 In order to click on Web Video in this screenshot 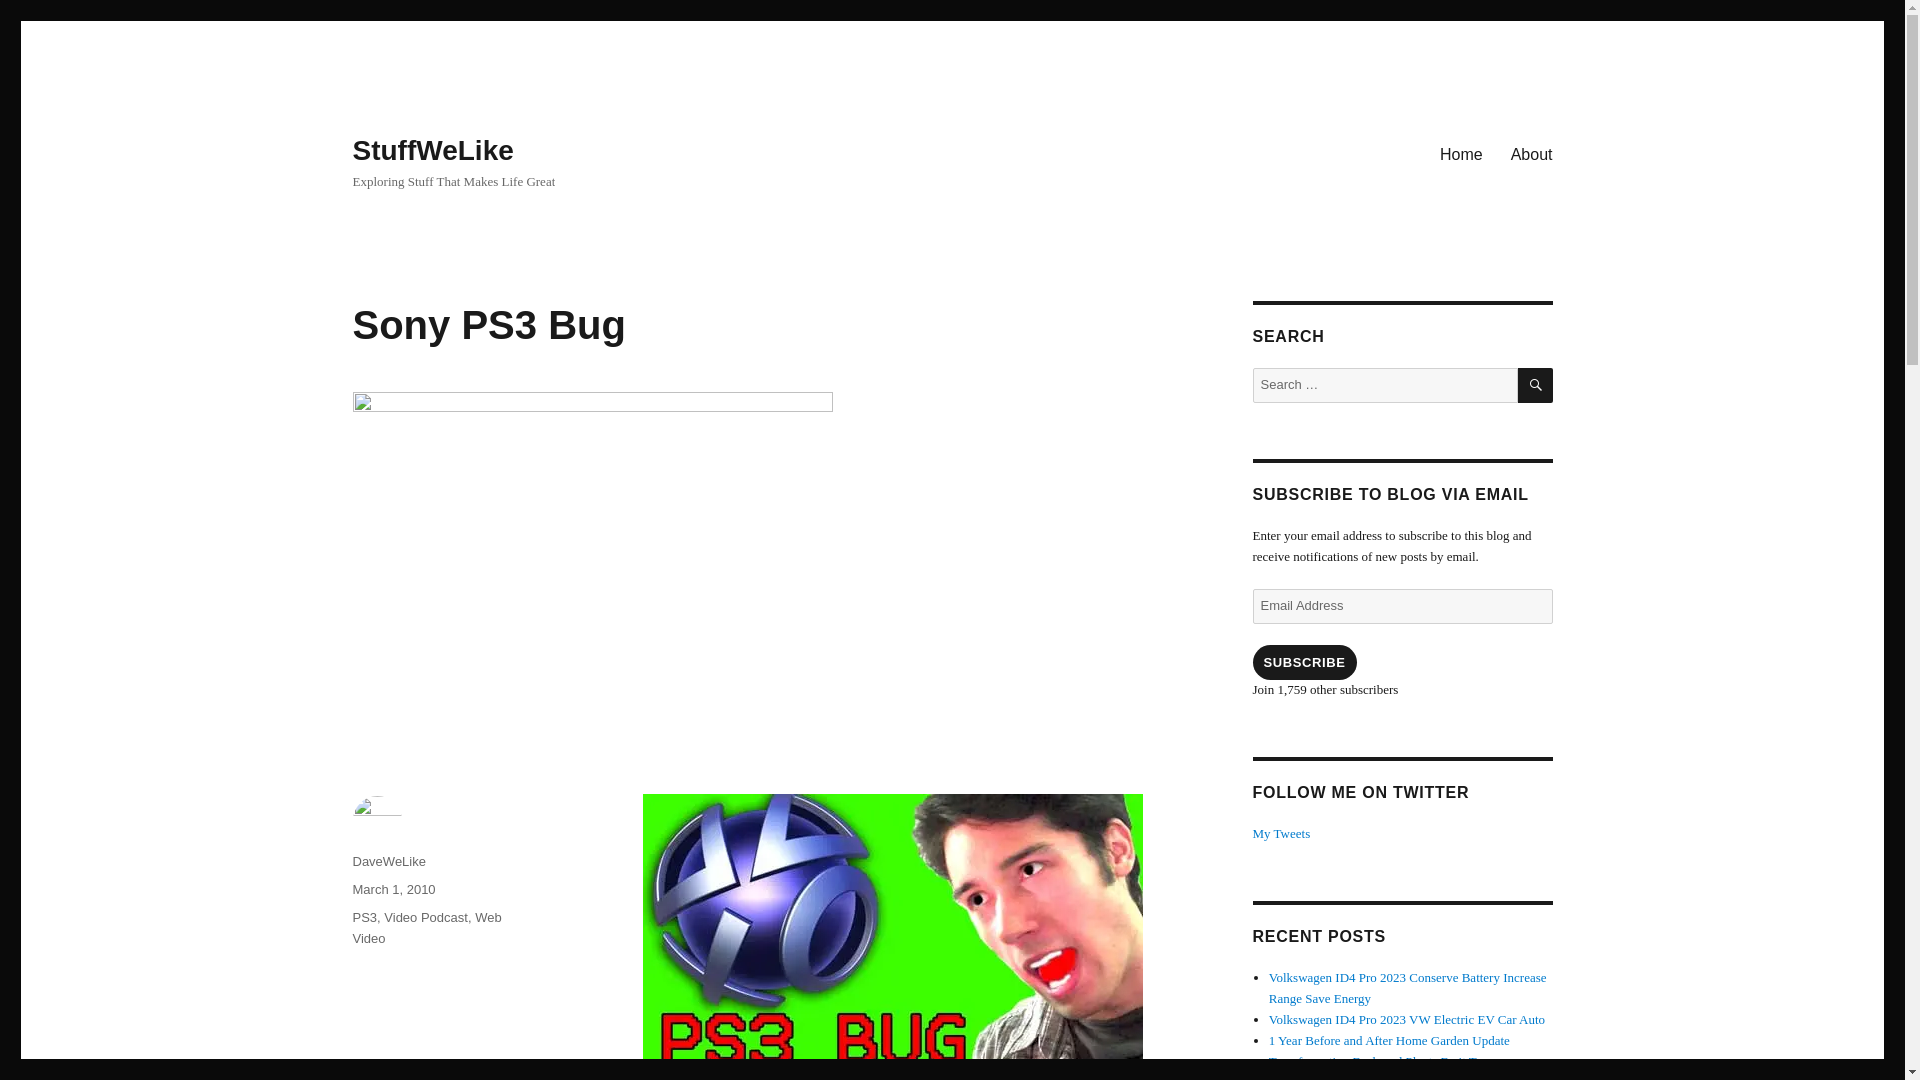, I will do `click(426, 928)`.